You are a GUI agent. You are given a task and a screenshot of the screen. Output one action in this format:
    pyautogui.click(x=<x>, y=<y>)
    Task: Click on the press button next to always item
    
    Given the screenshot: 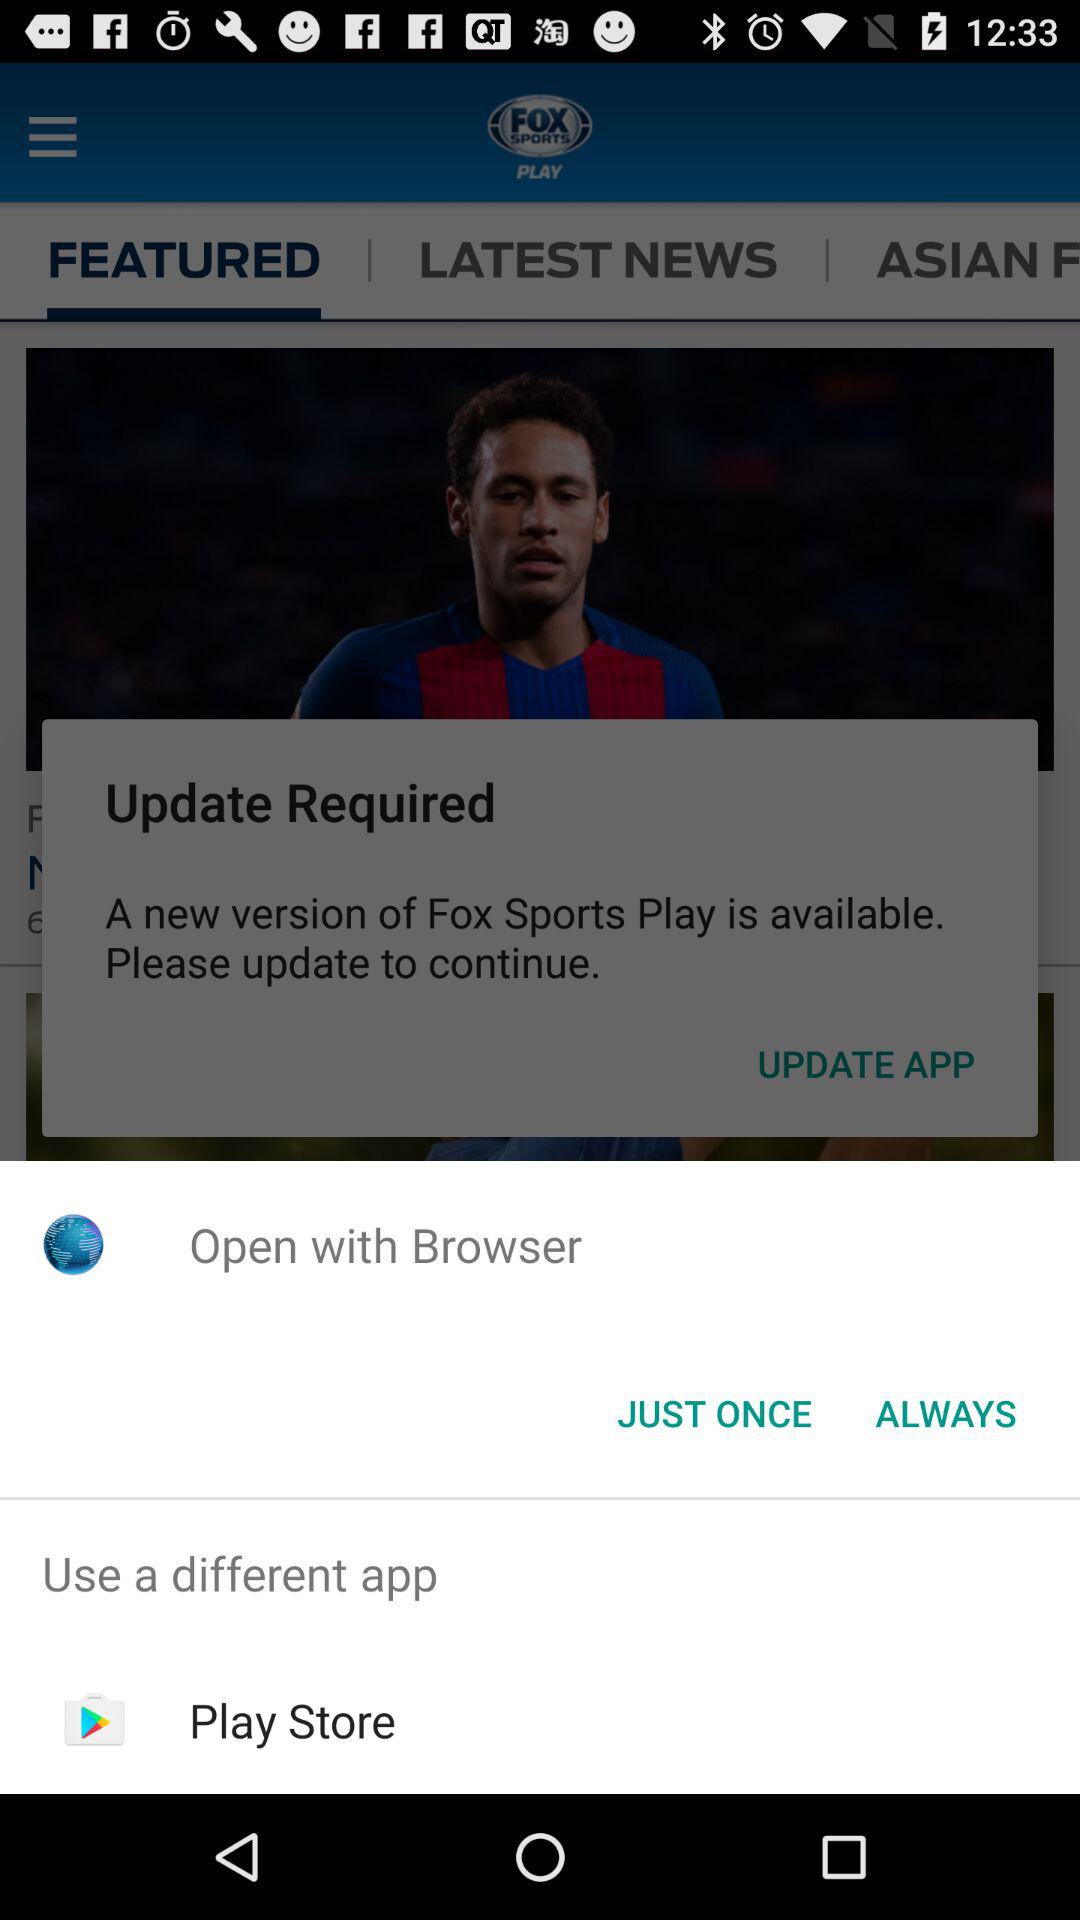 What is the action you would take?
    pyautogui.click(x=714, y=1413)
    